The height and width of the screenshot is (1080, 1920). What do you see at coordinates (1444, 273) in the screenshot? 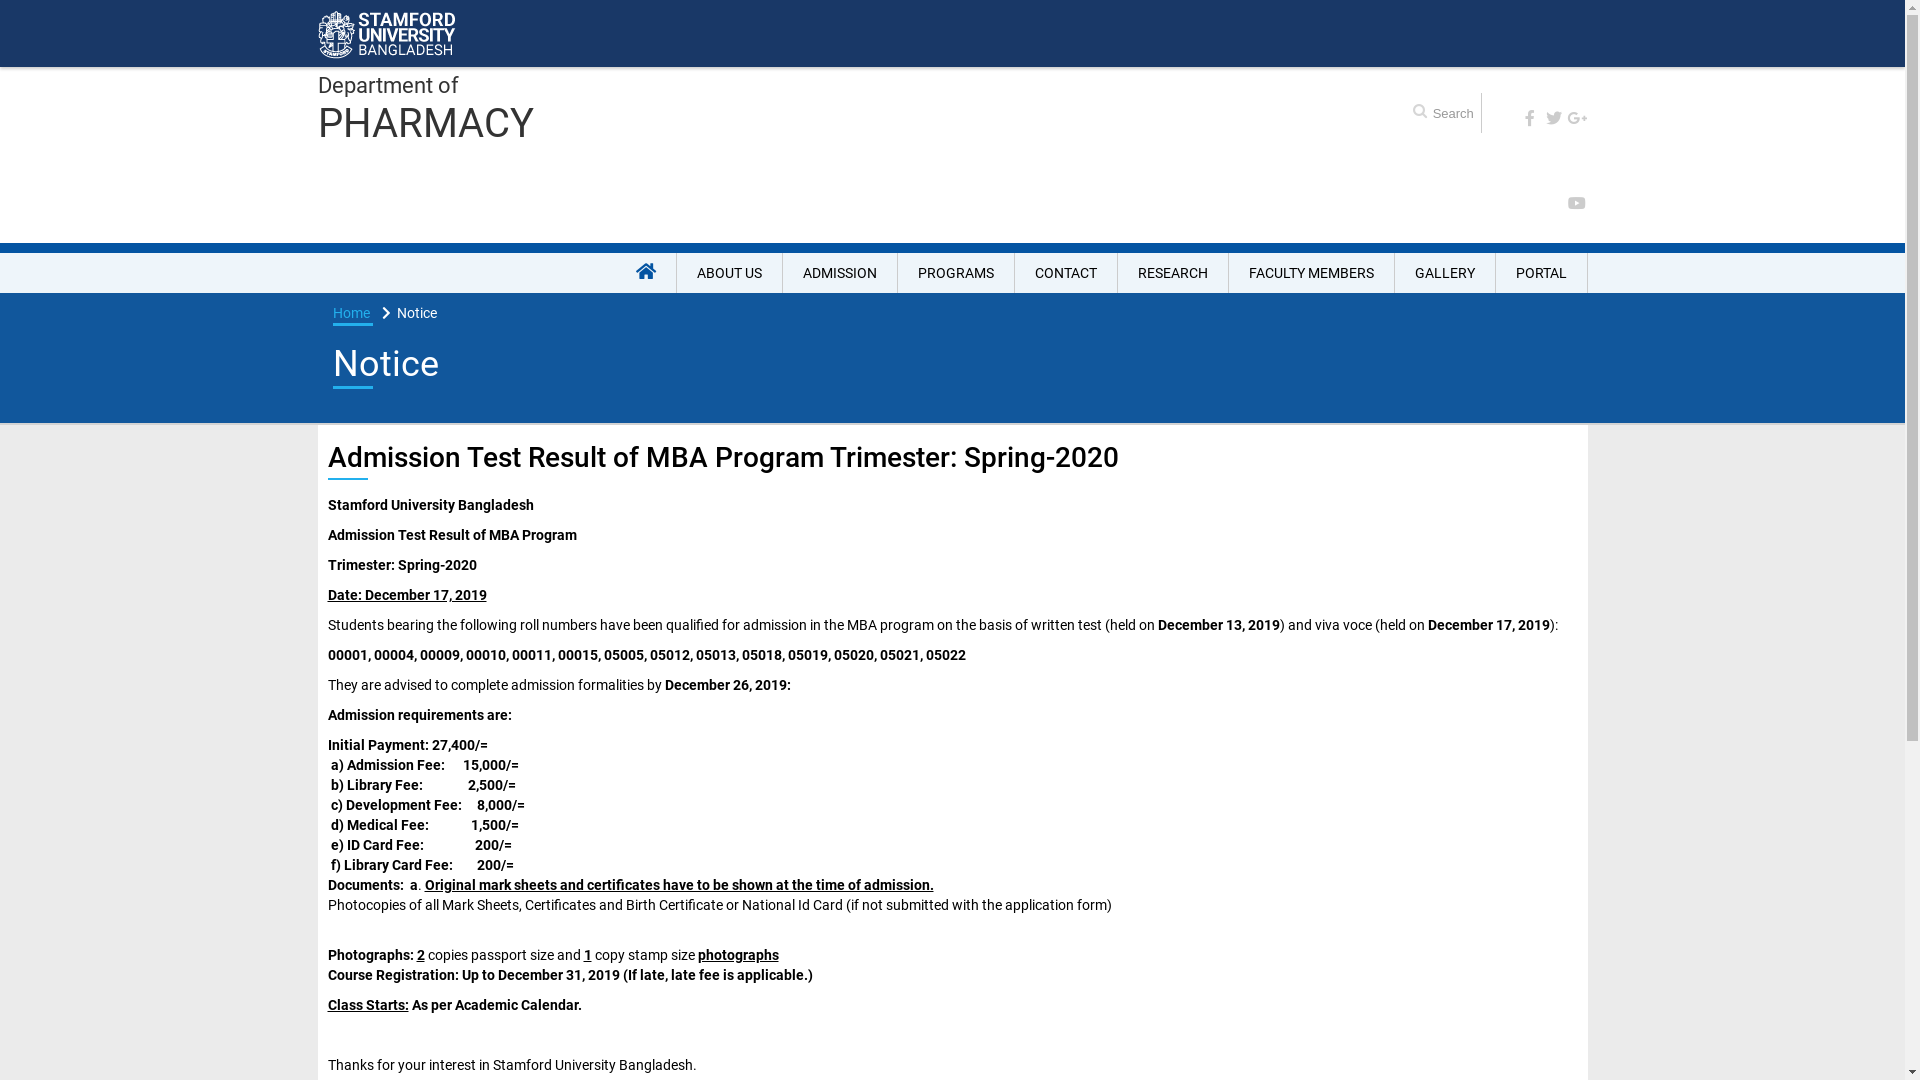
I see `GALLERY` at bounding box center [1444, 273].